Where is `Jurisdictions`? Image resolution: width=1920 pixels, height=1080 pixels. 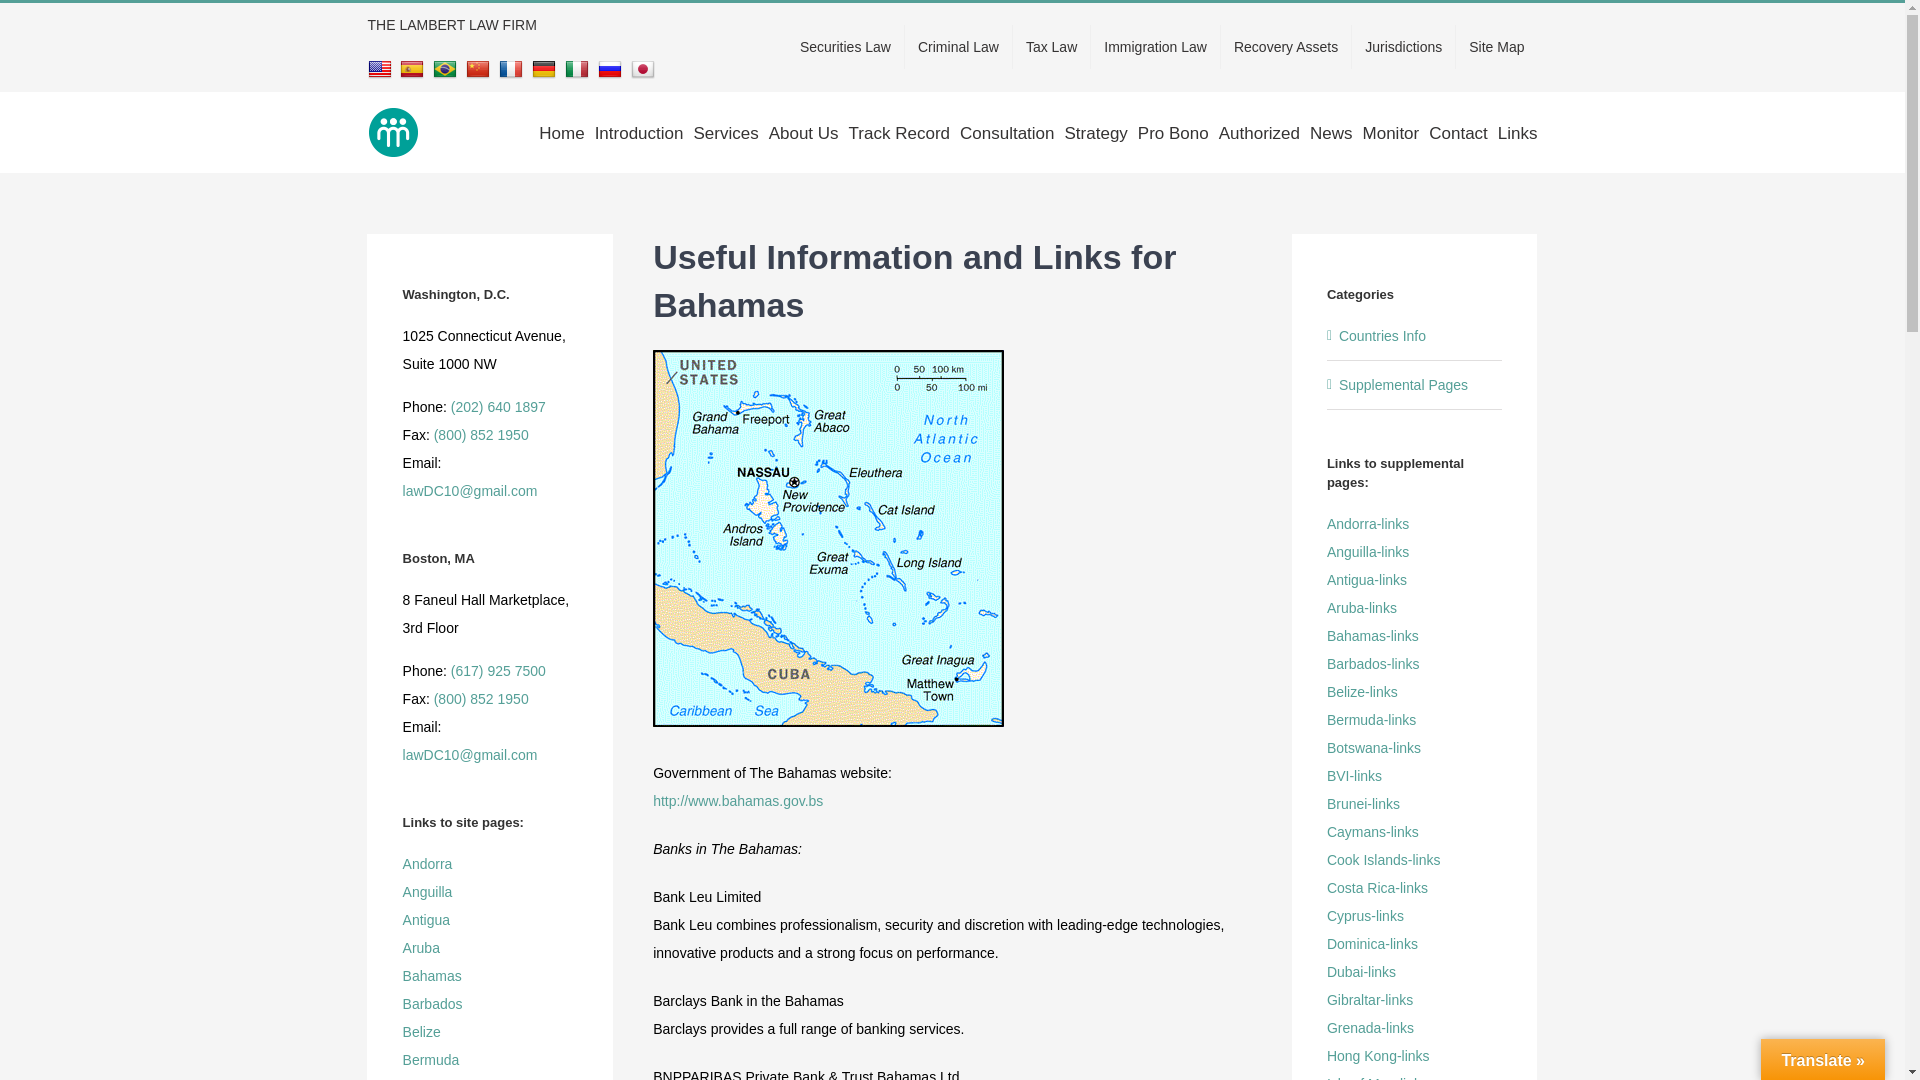
Jurisdictions is located at coordinates (1403, 46).